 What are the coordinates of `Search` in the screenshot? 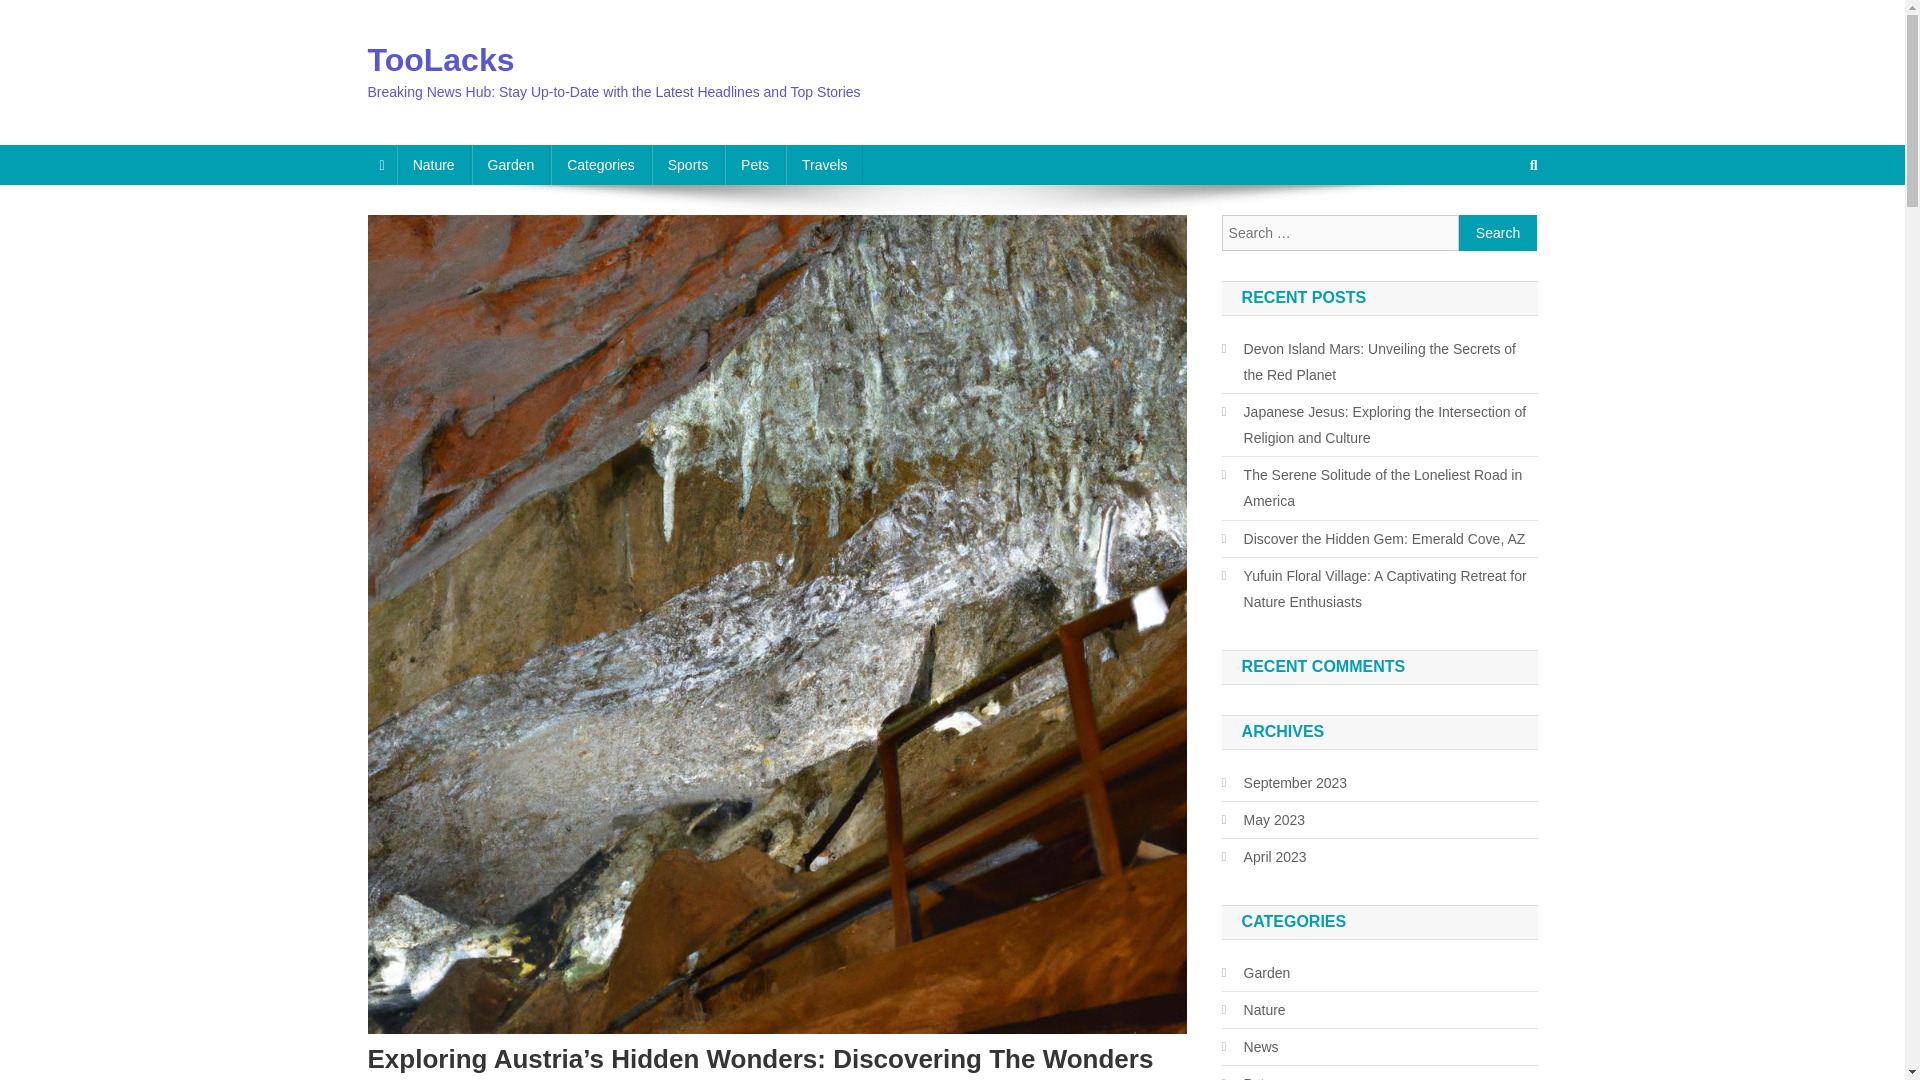 It's located at (1498, 232).